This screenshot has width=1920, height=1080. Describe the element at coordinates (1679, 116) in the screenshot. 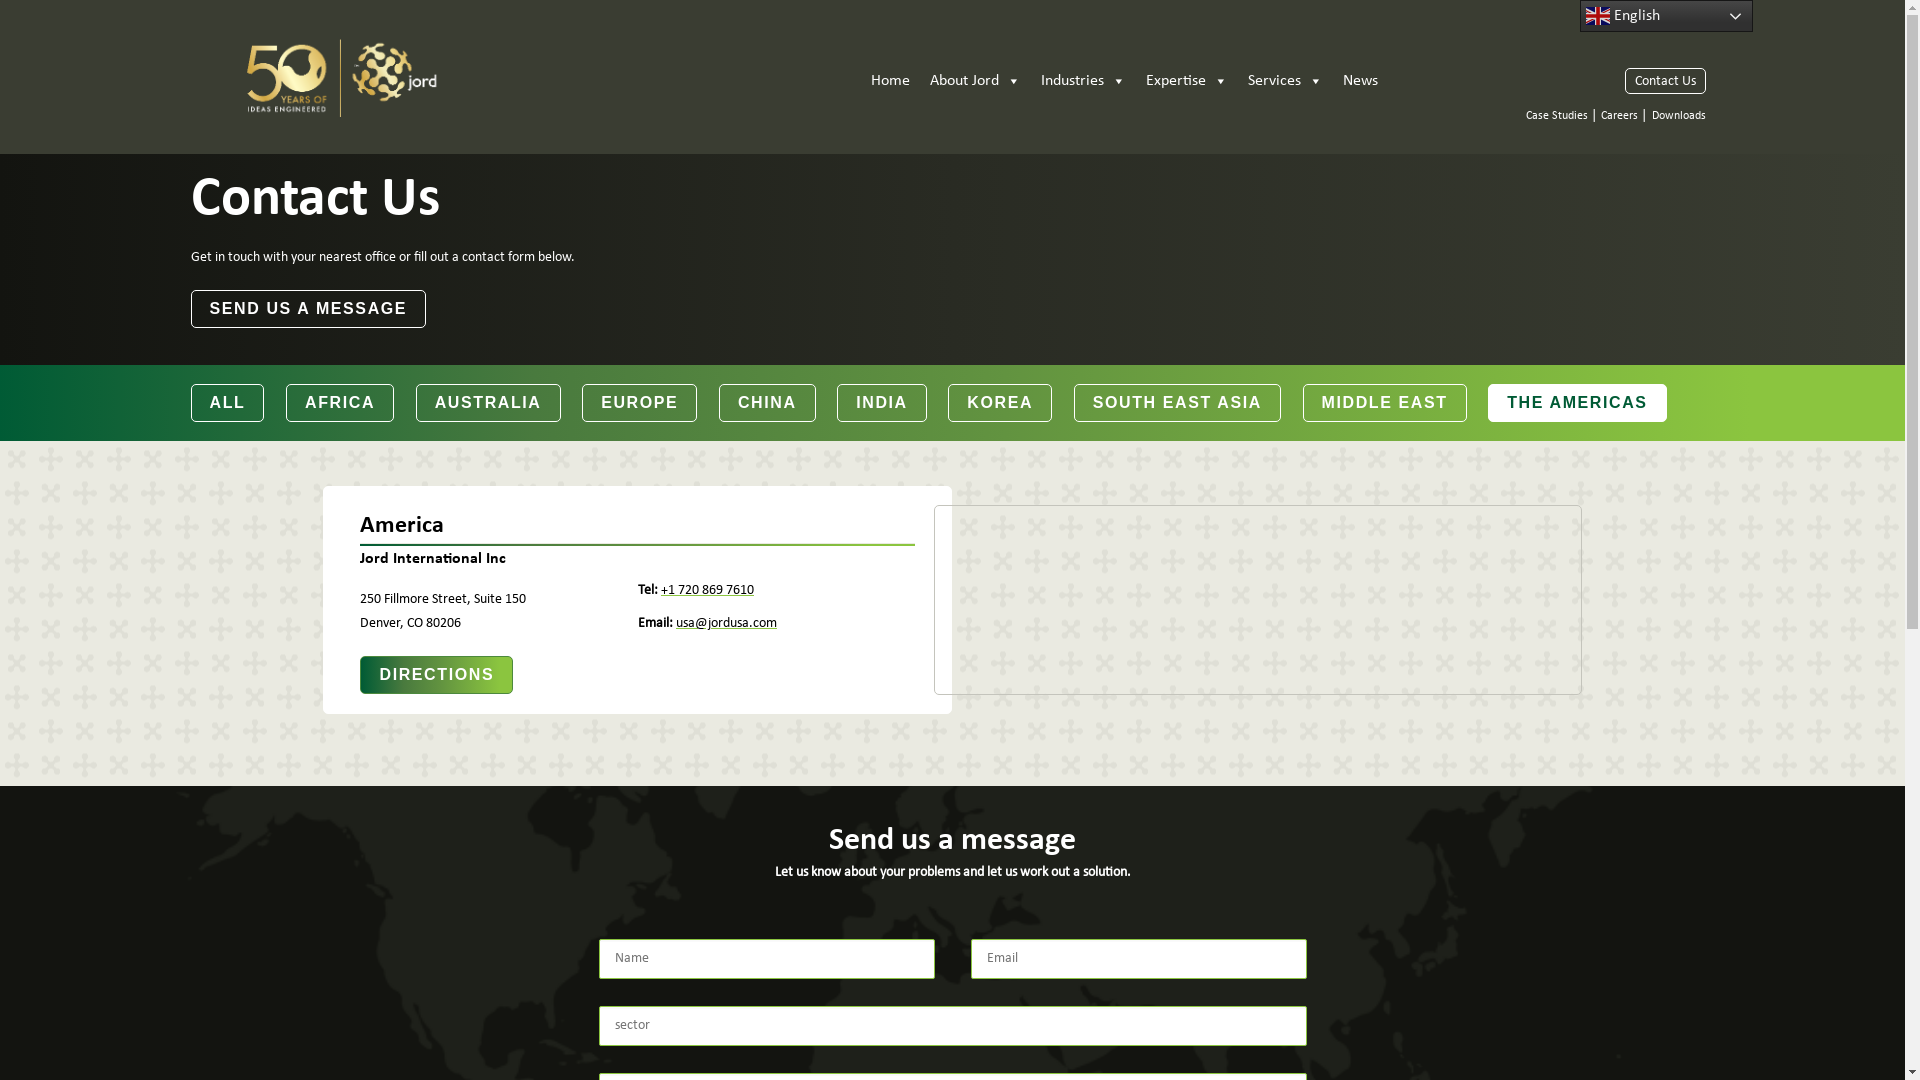

I see `Downloads` at that location.